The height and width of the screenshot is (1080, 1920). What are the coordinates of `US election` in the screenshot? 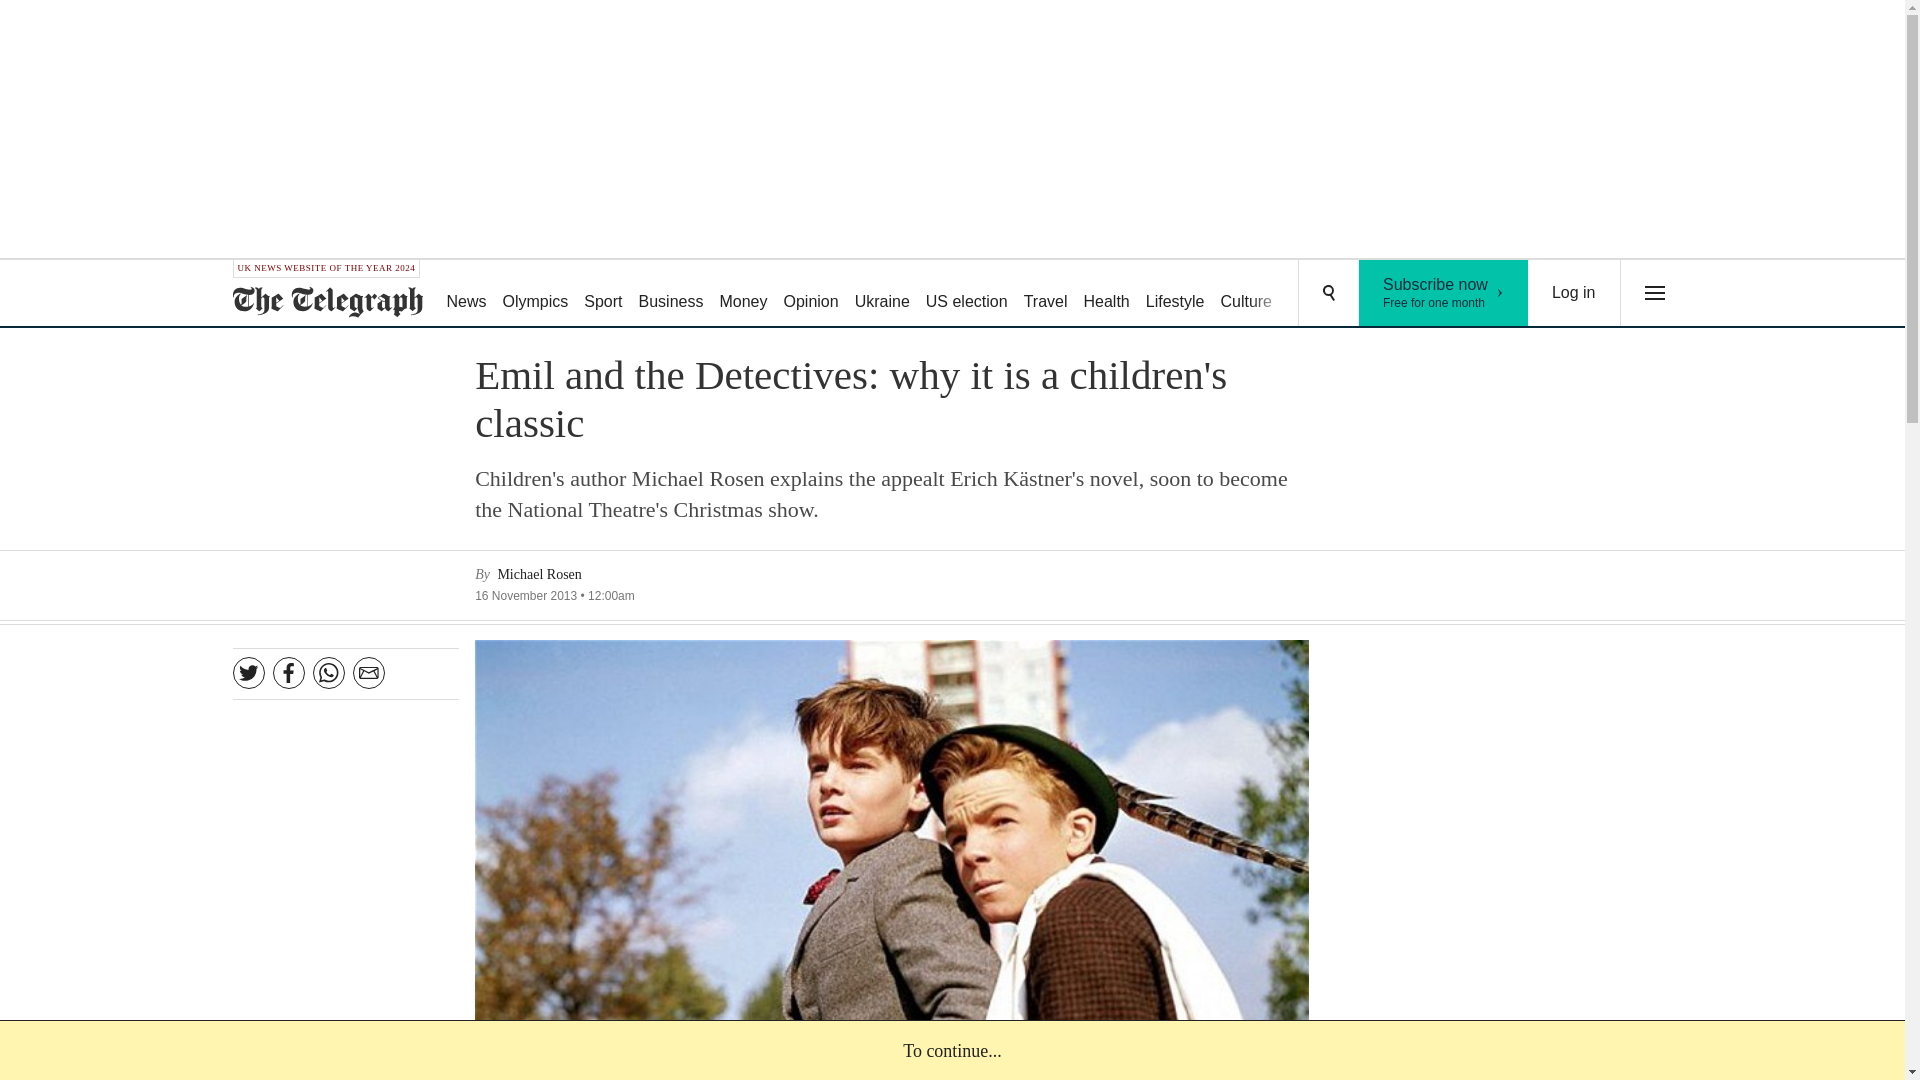 It's located at (1444, 293).